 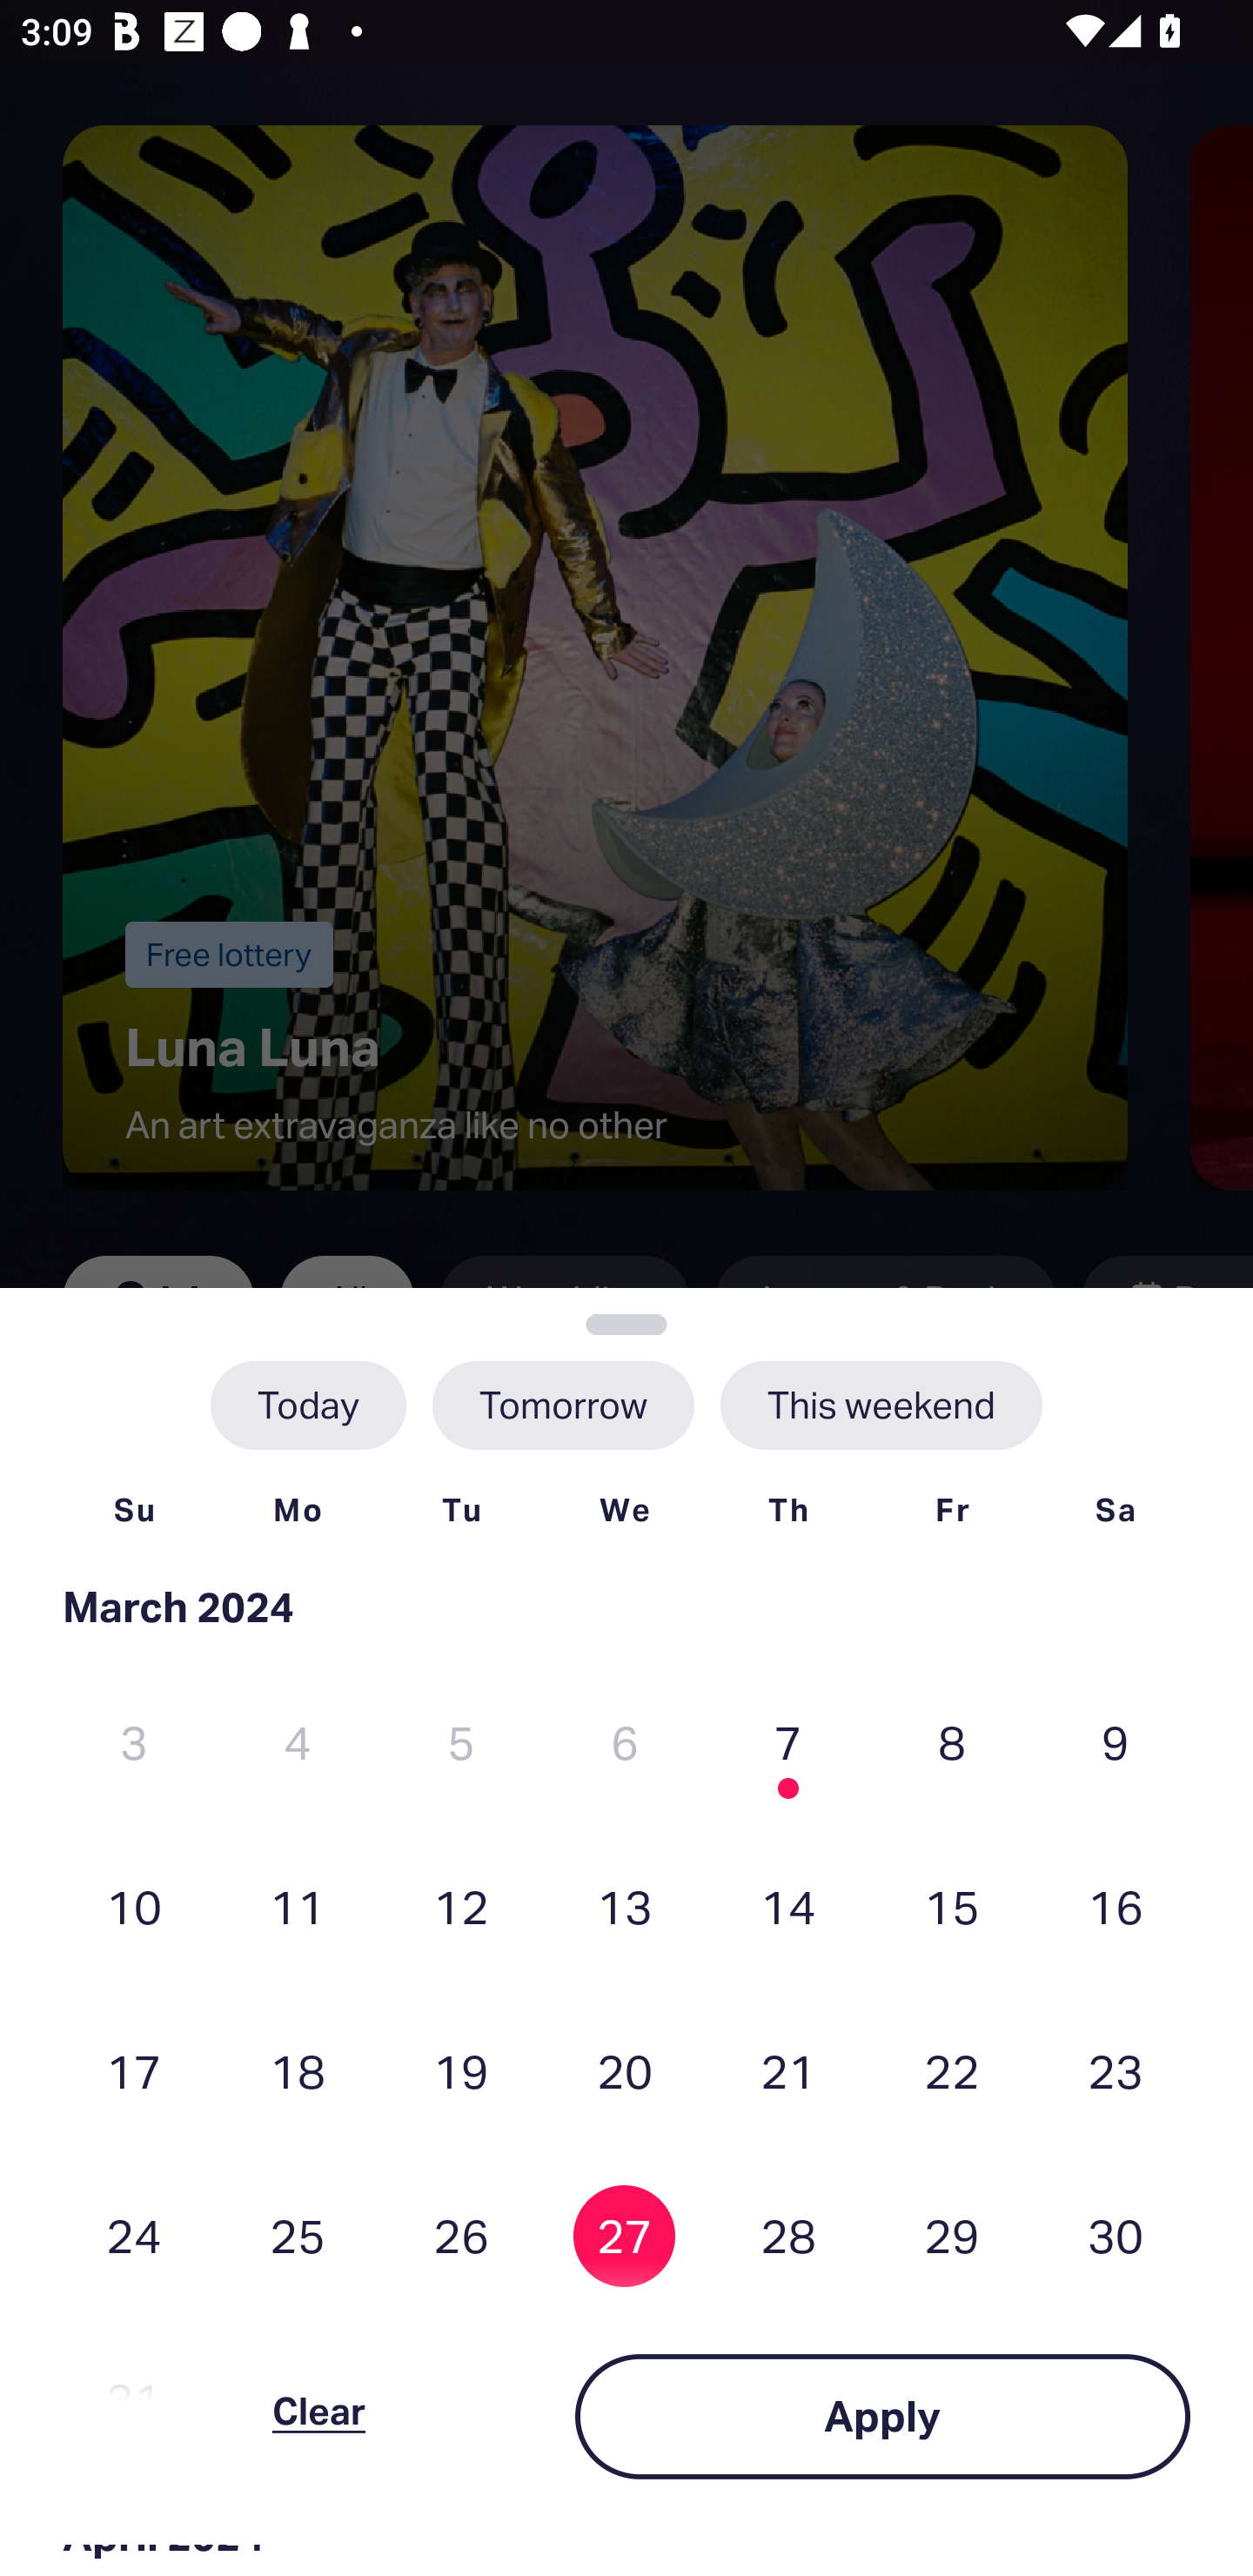 I want to click on 15, so click(x=952, y=1906).